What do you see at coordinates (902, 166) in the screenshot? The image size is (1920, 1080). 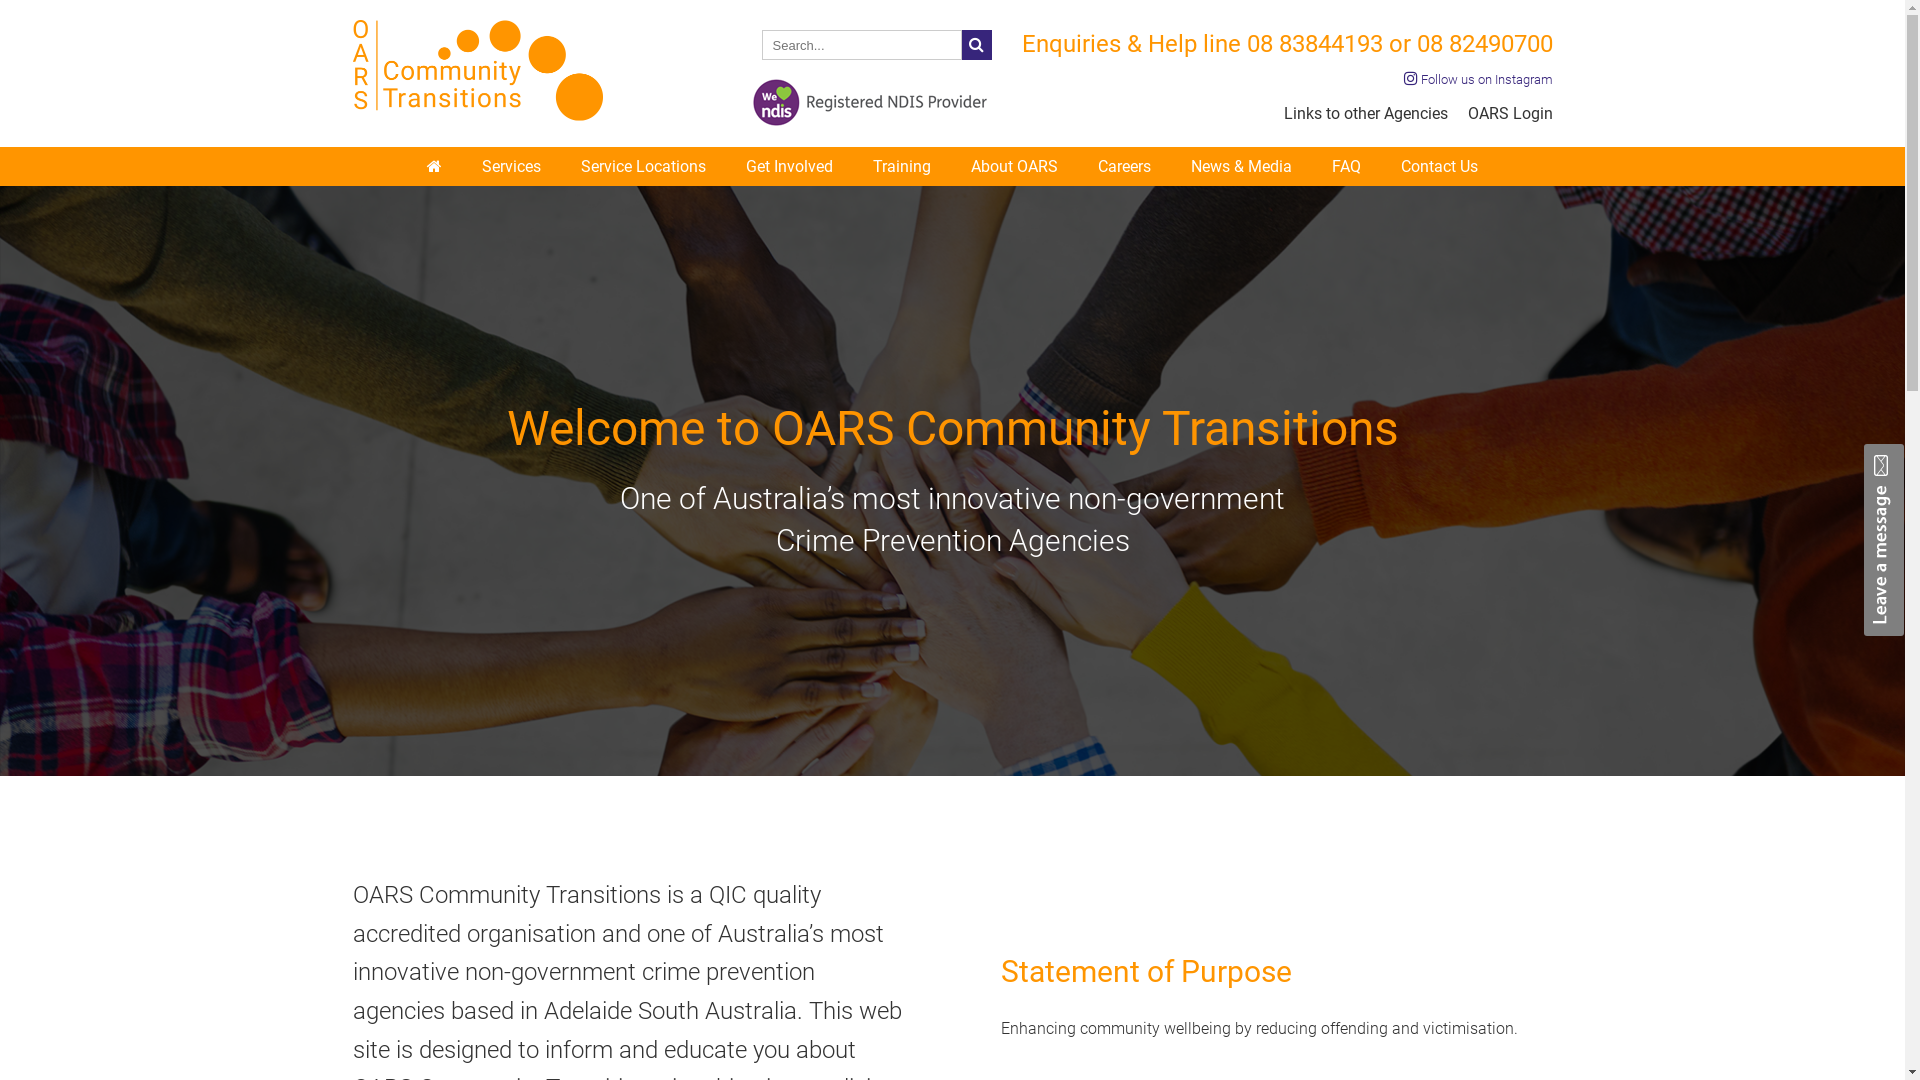 I see `Training` at bounding box center [902, 166].